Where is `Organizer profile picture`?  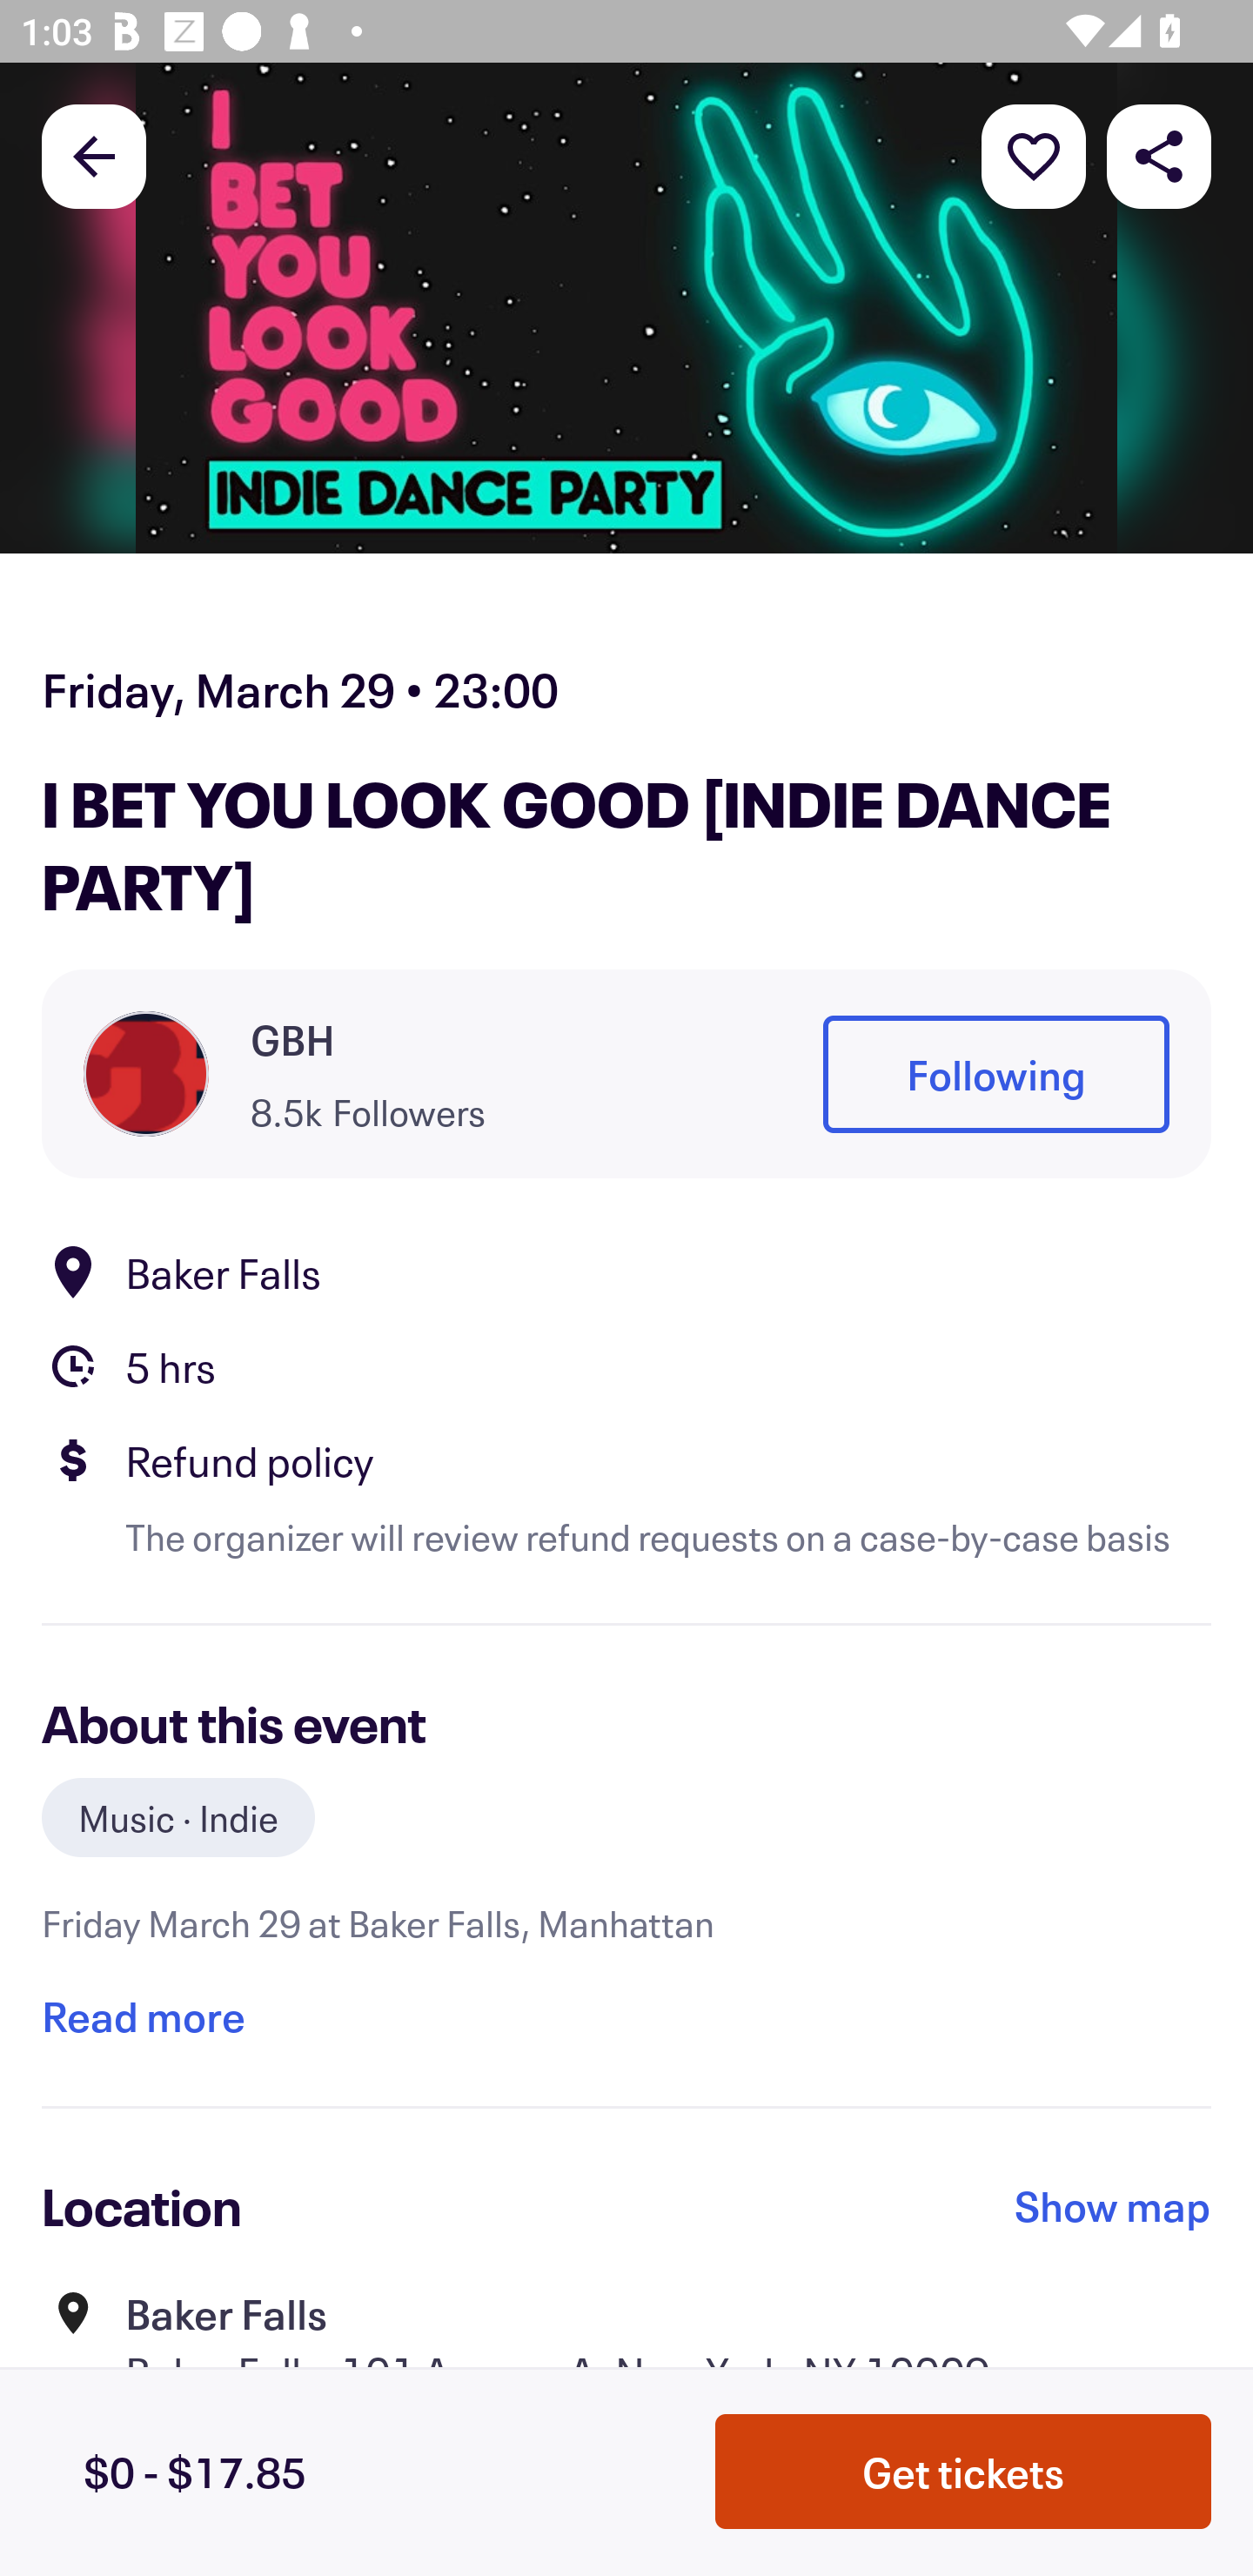 Organizer profile picture is located at coordinates (146, 1074).